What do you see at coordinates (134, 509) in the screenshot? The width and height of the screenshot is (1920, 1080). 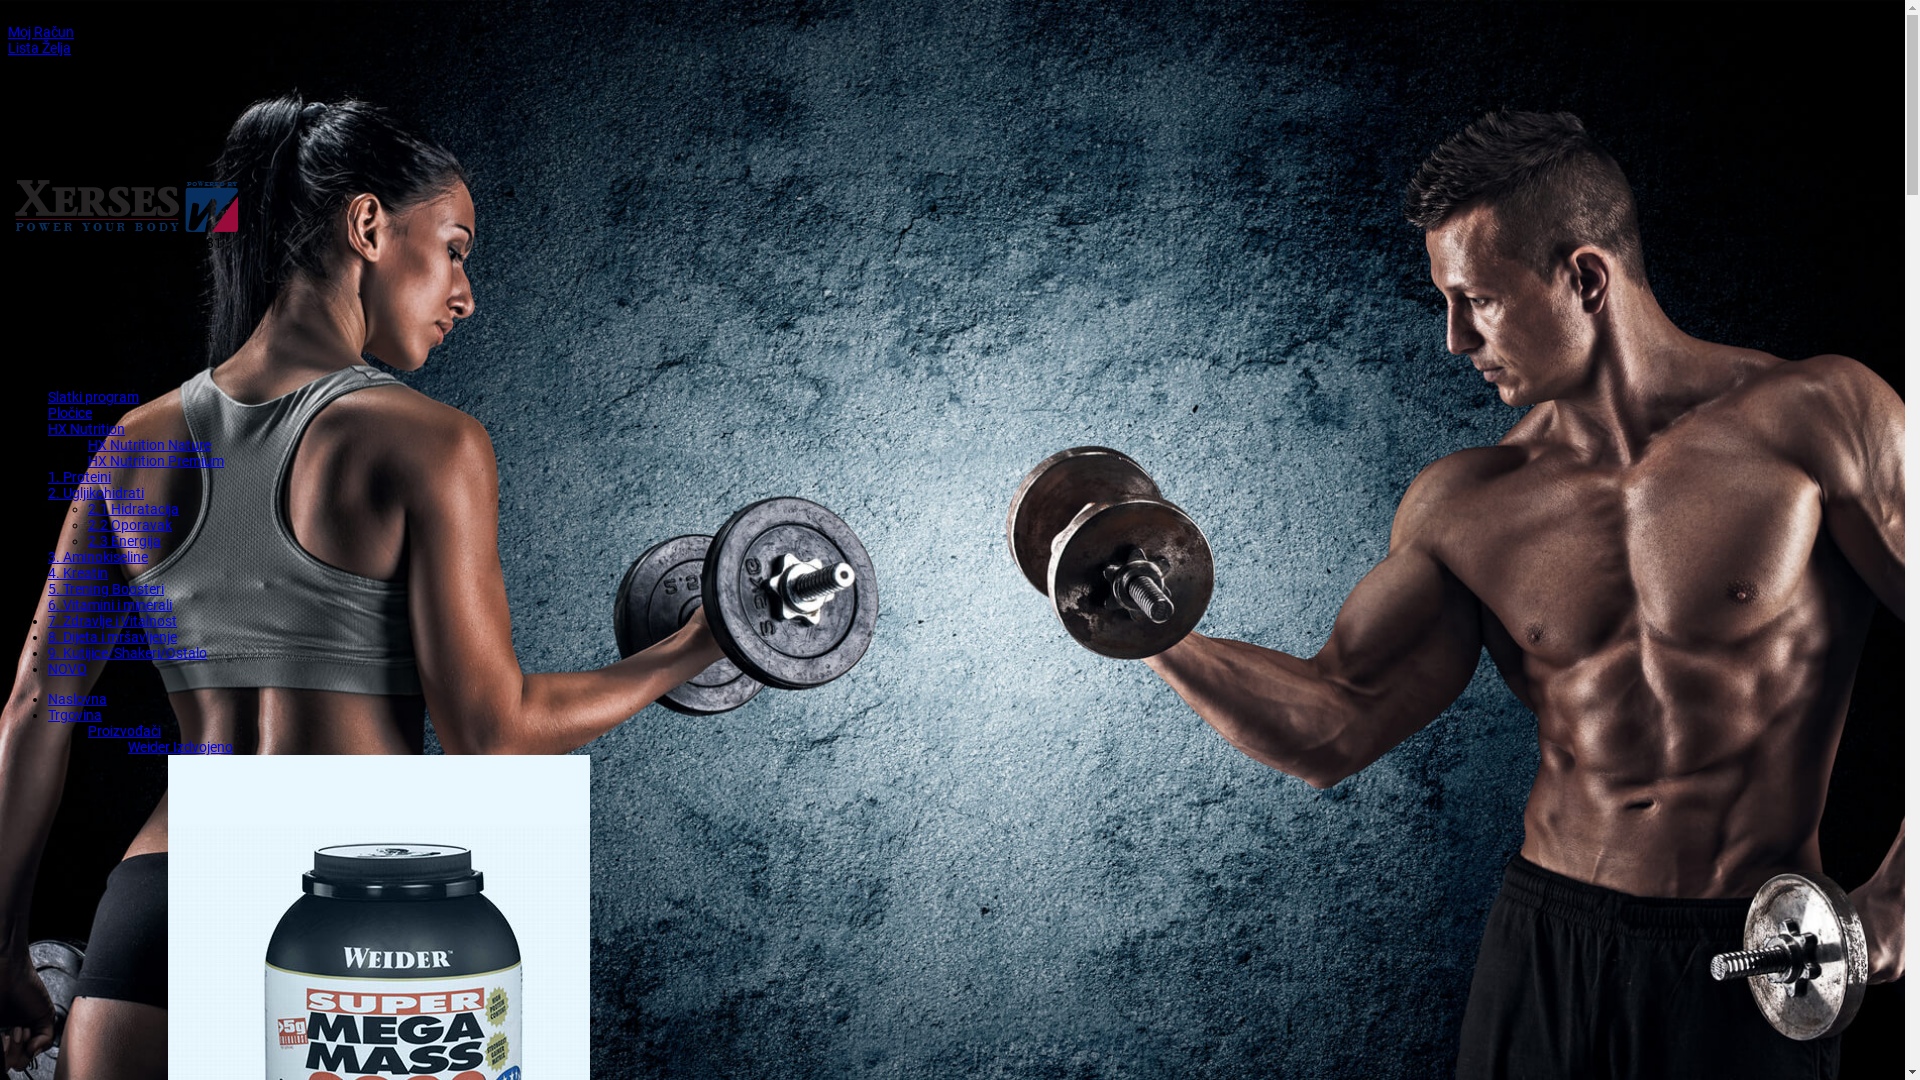 I see `2.1 Hidratacija` at bounding box center [134, 509].